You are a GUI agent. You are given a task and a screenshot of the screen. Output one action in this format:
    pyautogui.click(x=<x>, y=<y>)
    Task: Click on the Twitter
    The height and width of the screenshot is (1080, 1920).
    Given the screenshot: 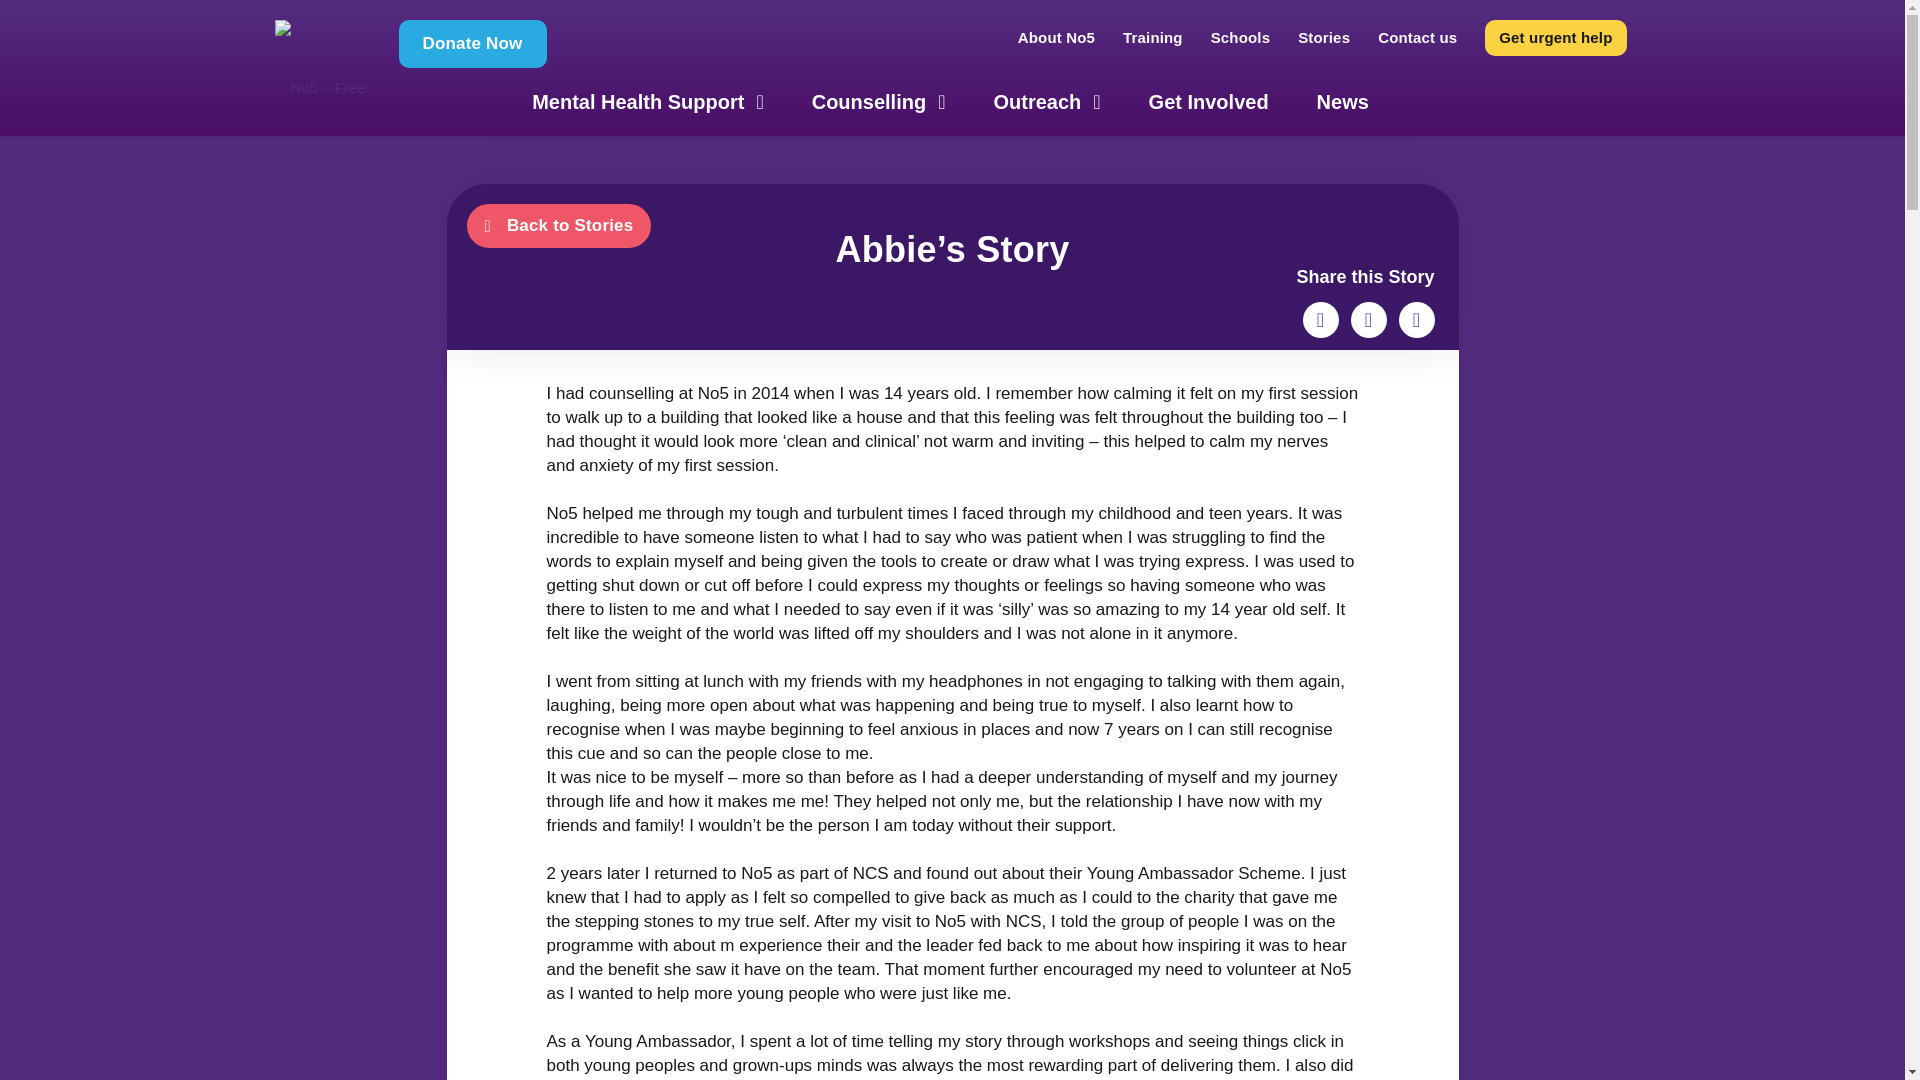 What is the action you would take?
    pyautogui.click(x=1320, y=320)
    